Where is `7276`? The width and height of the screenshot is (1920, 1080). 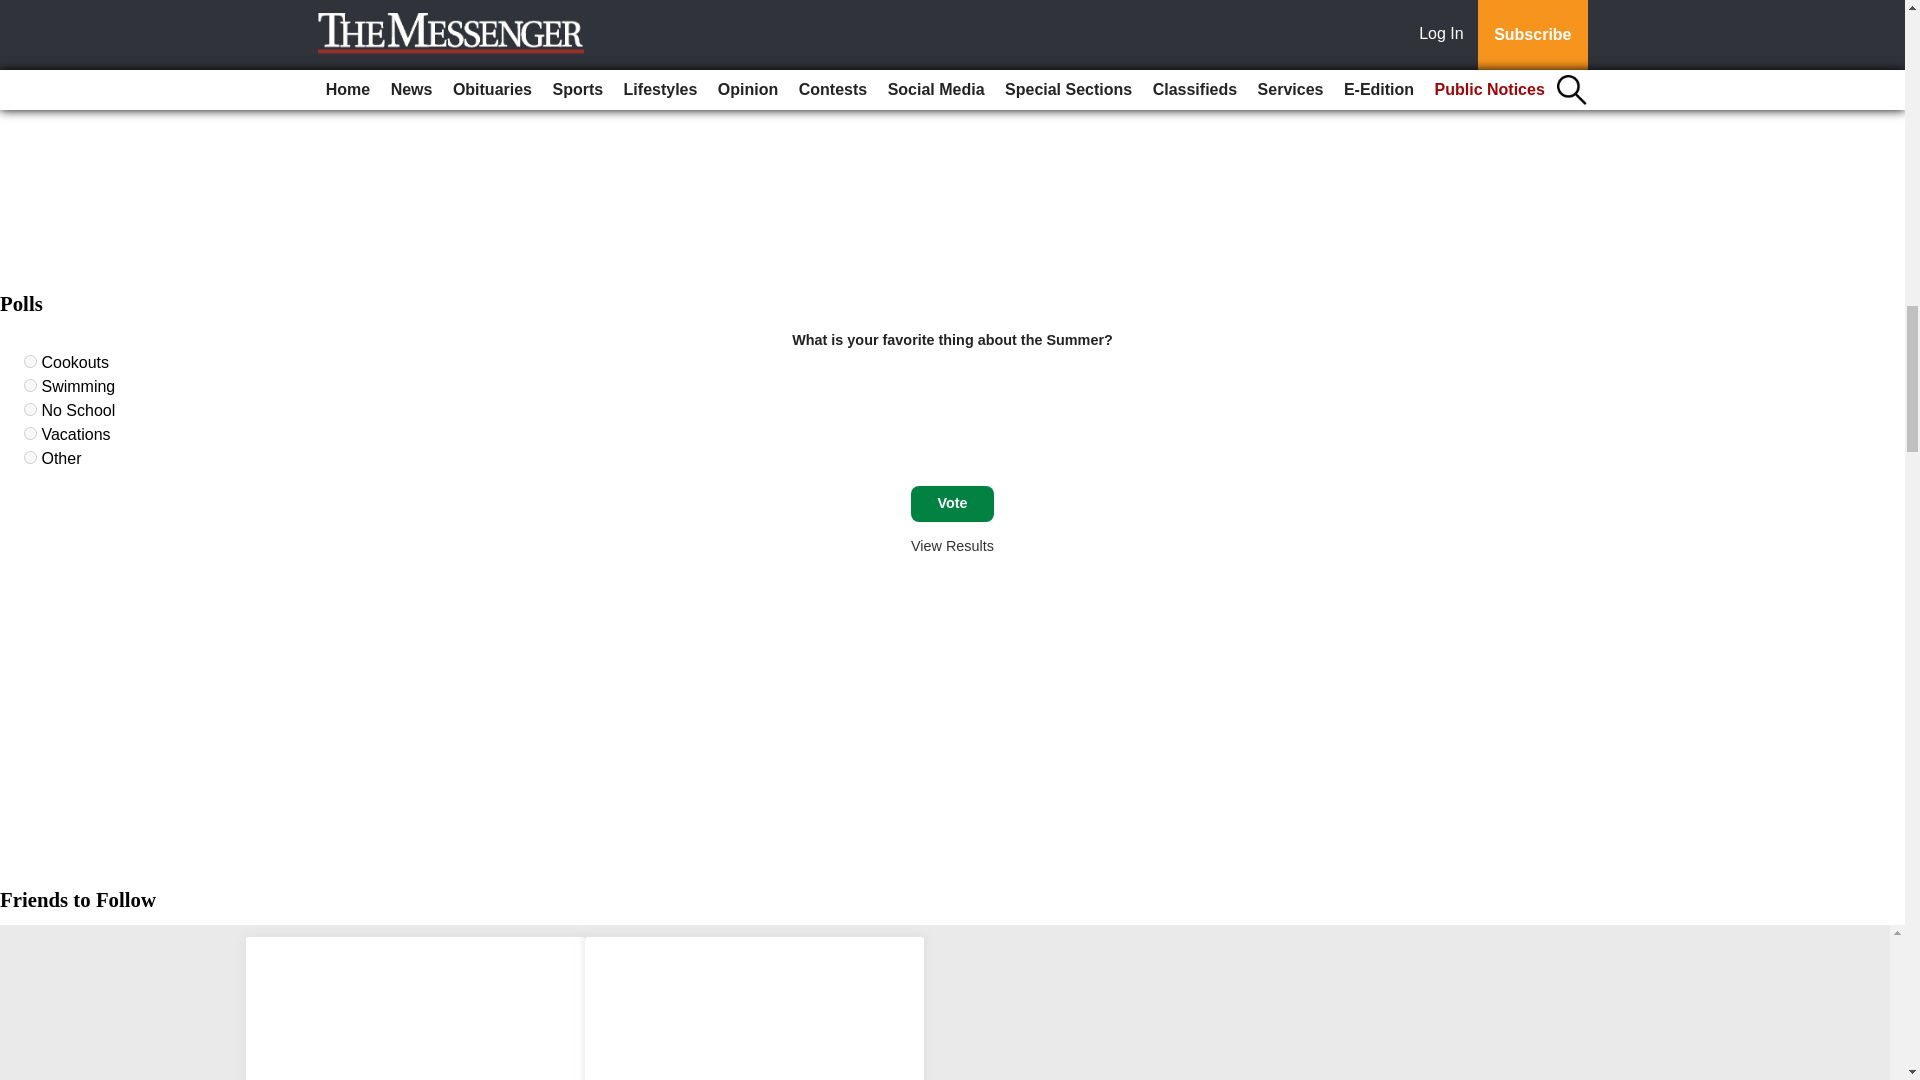 7276 is located at coordinates (30, 408).